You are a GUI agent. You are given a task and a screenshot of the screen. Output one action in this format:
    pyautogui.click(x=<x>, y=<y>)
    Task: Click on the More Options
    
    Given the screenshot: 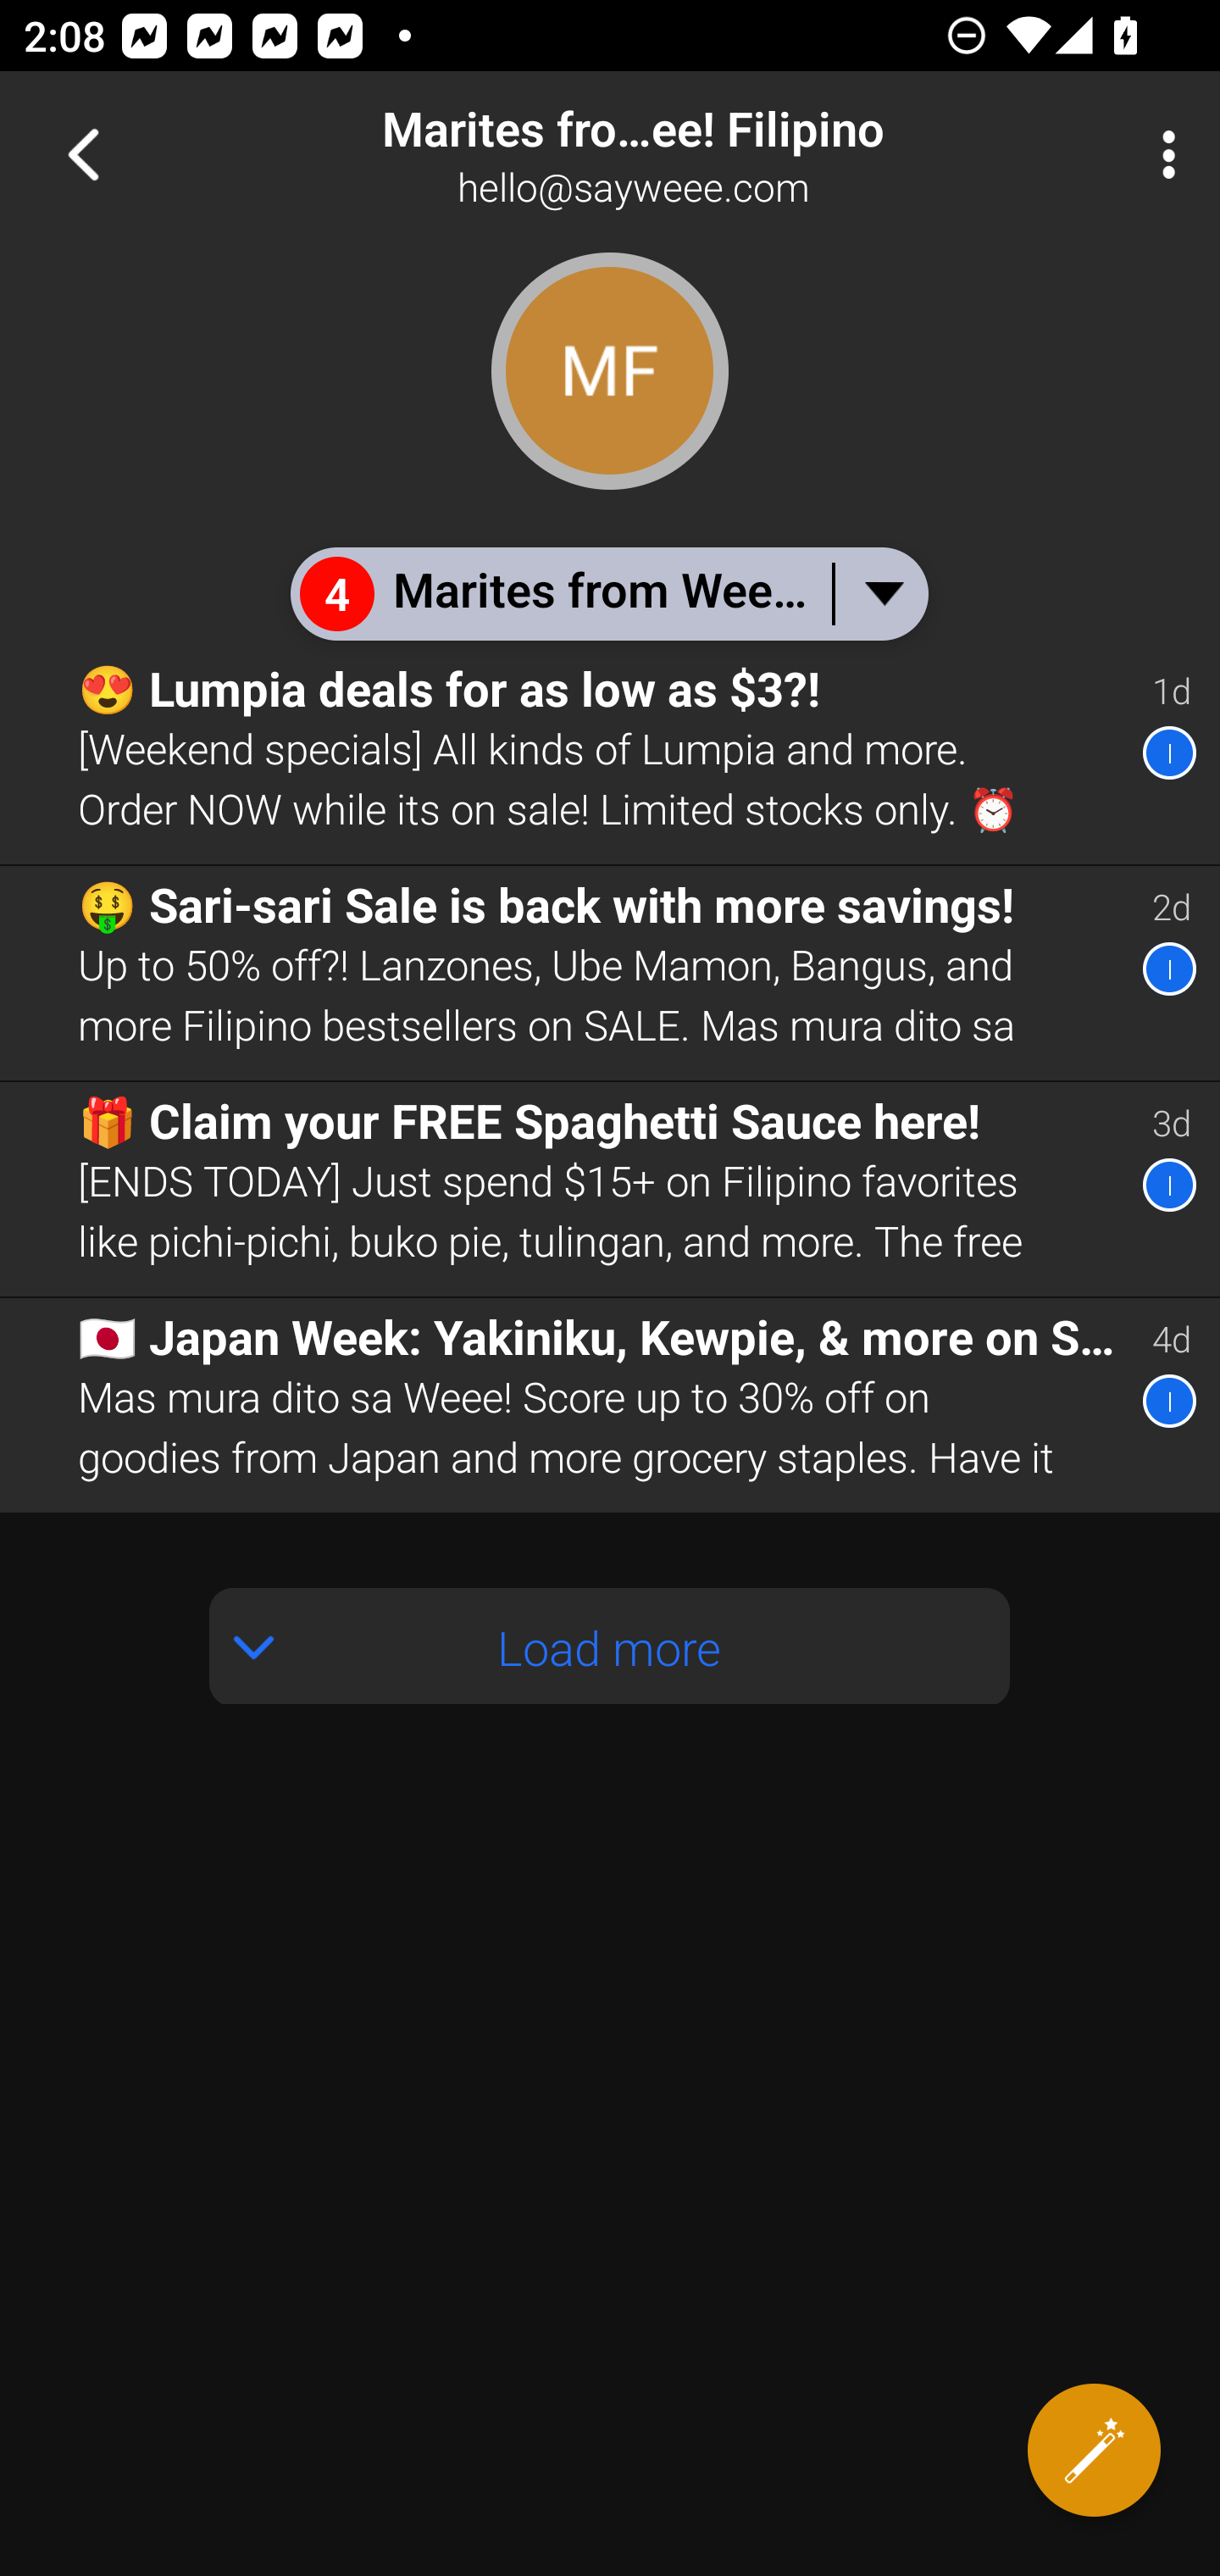 What is the action you would take?
    pyautogui.click(x=1161, y=154)
    